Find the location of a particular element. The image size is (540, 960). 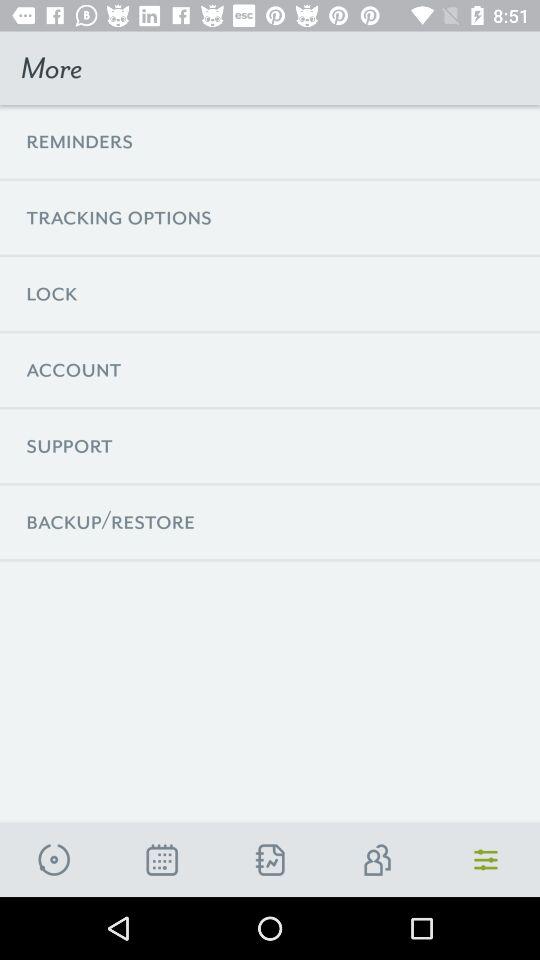

open notes is located at coordinates (270, 860).